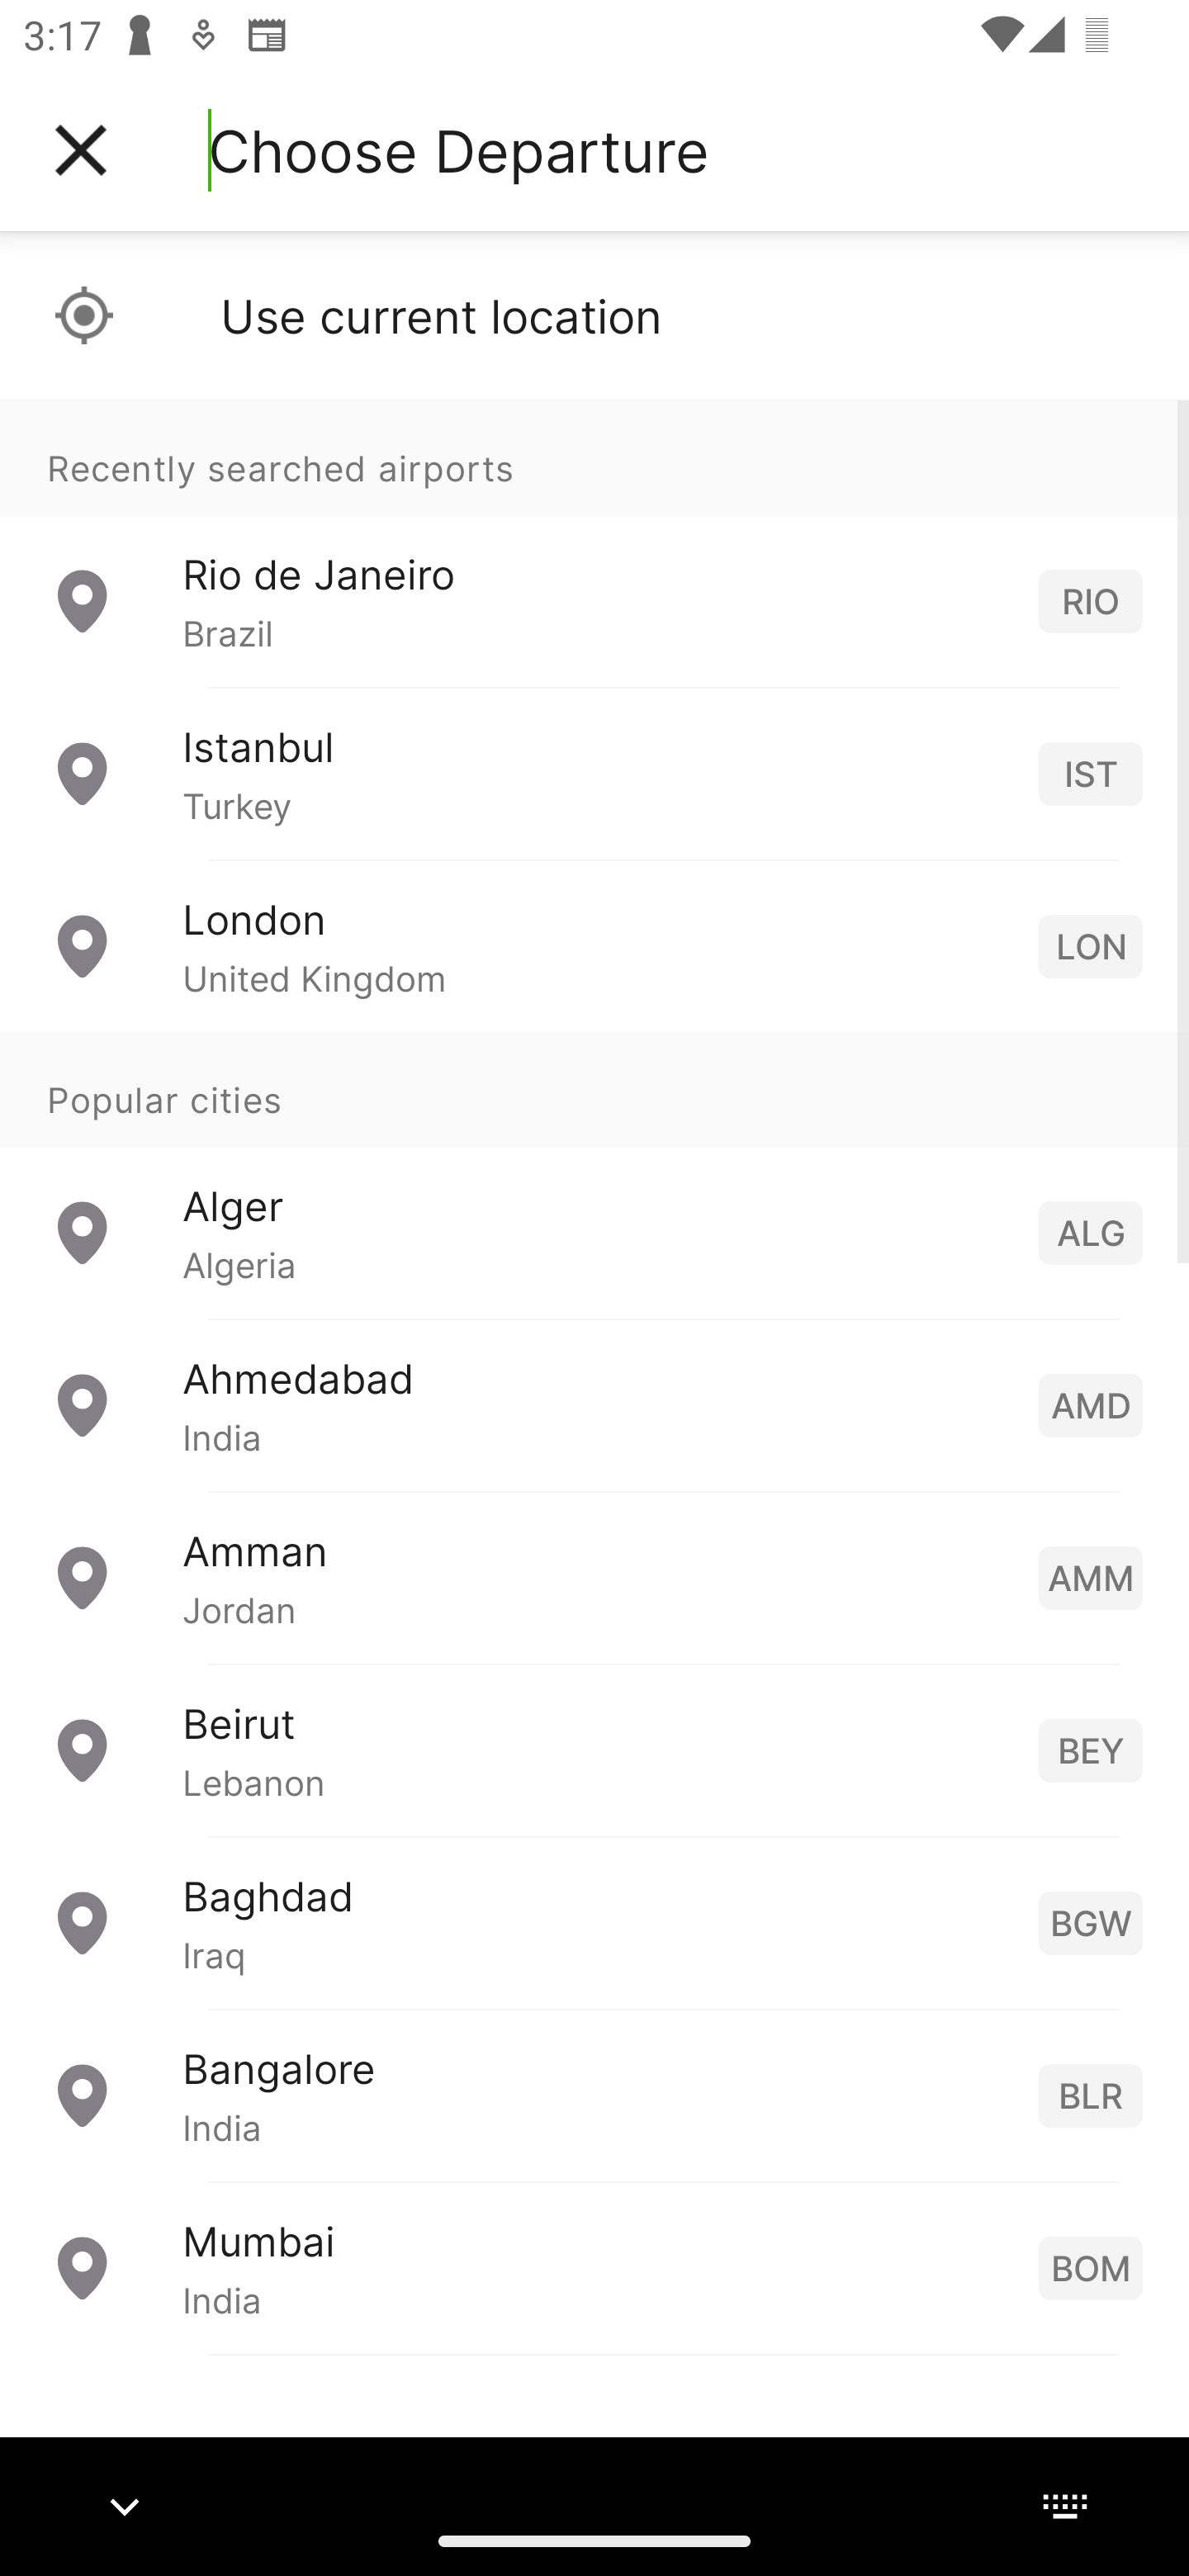 The width and height of the screenshot is (1189, 2576). Describe the element at coordinates (594, 2267) in the screenshot. I see `Mumbai India BOM` at that location.